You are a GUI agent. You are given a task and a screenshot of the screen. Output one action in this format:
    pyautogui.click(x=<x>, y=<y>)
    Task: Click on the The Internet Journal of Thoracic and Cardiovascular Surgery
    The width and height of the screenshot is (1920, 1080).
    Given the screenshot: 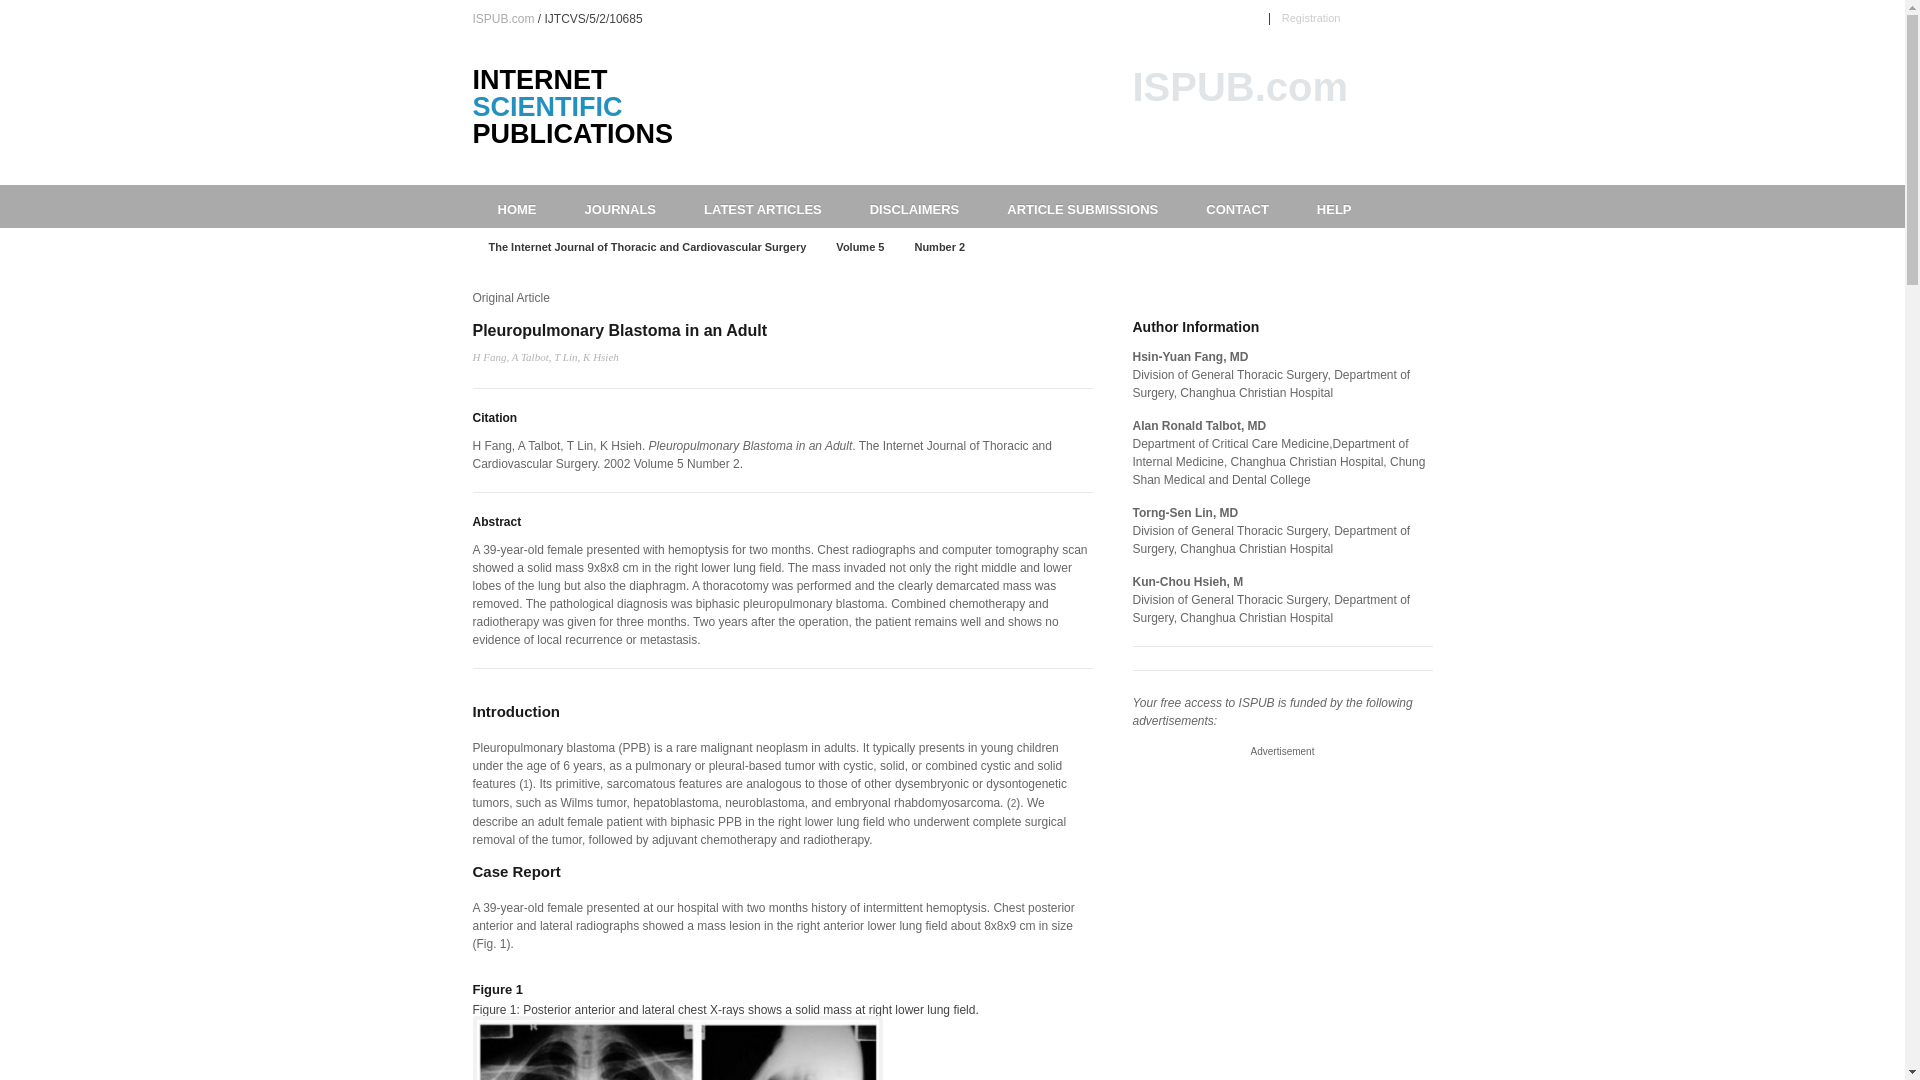 What is the action you would take?
    pyautogui.click(x=646, y=246)
    